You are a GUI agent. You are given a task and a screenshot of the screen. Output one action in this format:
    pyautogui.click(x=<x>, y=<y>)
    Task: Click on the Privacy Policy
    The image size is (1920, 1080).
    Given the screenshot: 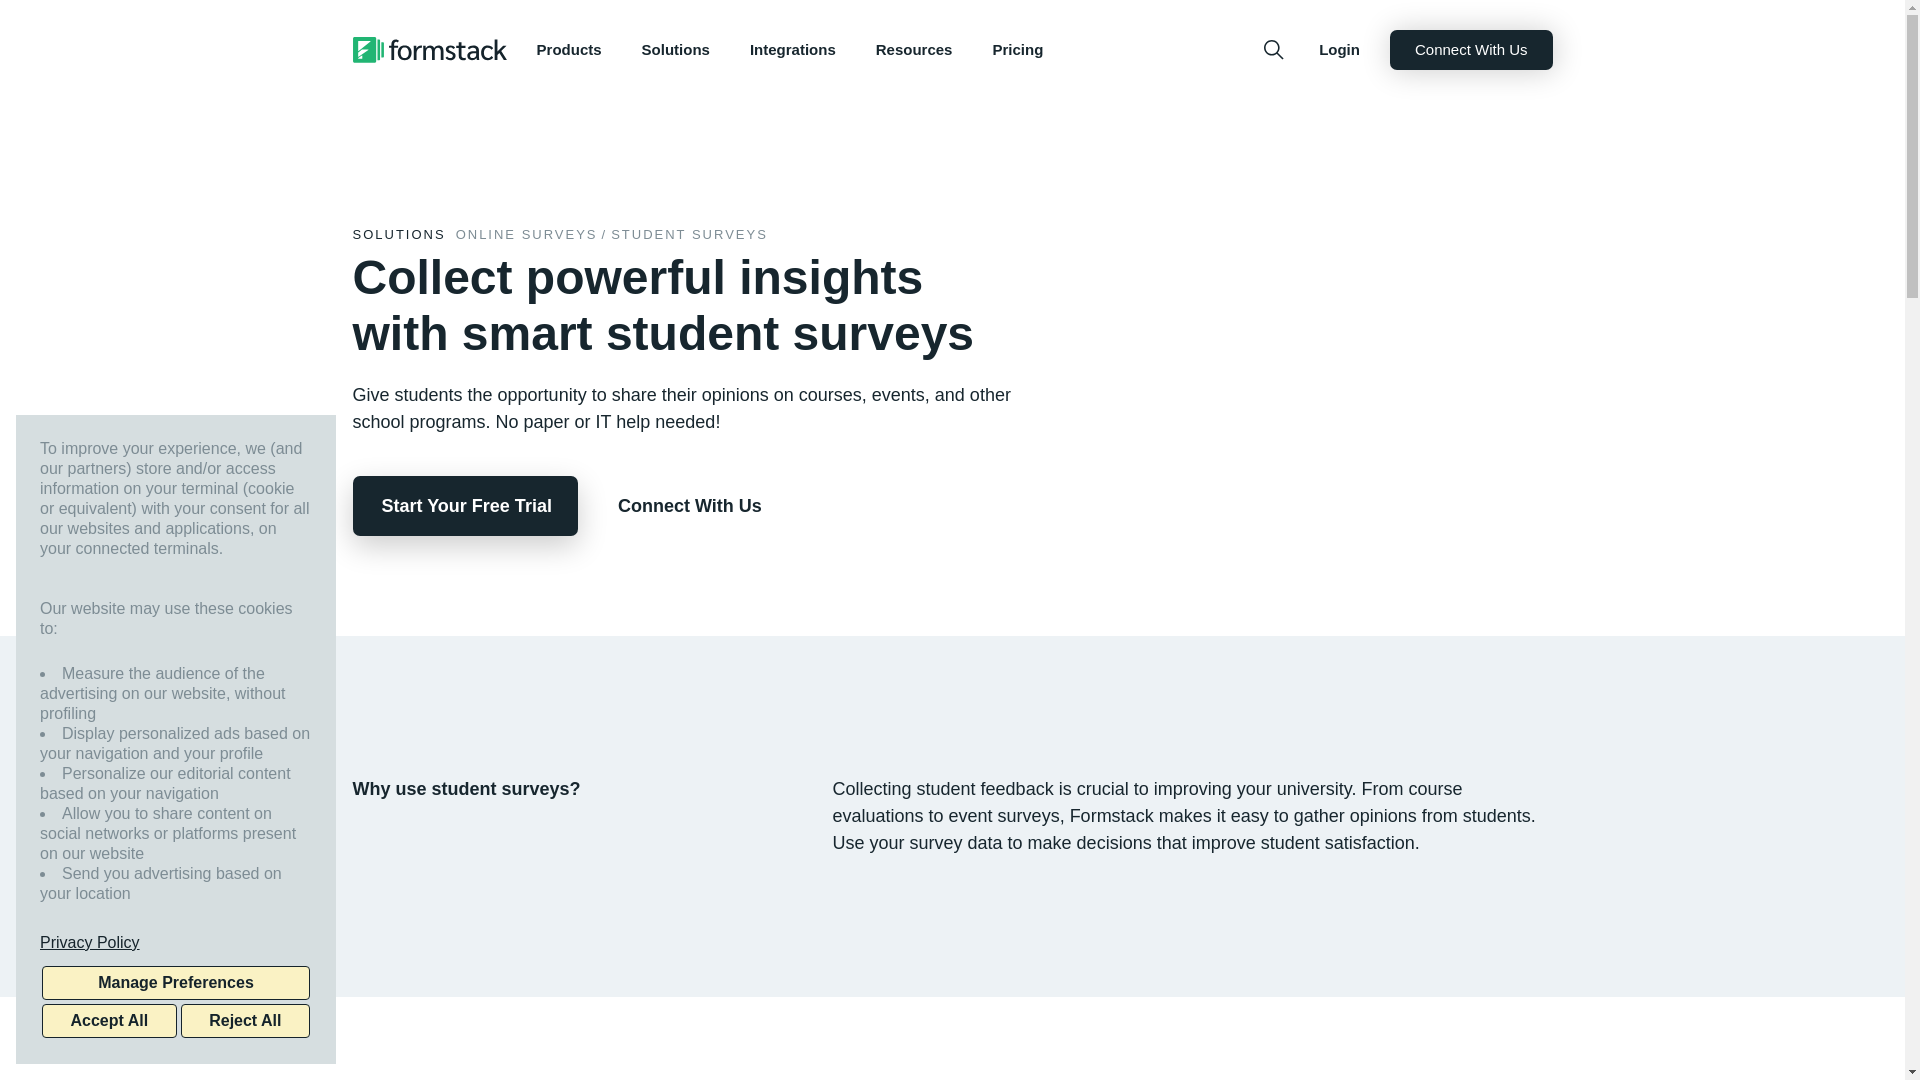 What is the action you would take?
    pyautogui.click(x=176, y=942)
    